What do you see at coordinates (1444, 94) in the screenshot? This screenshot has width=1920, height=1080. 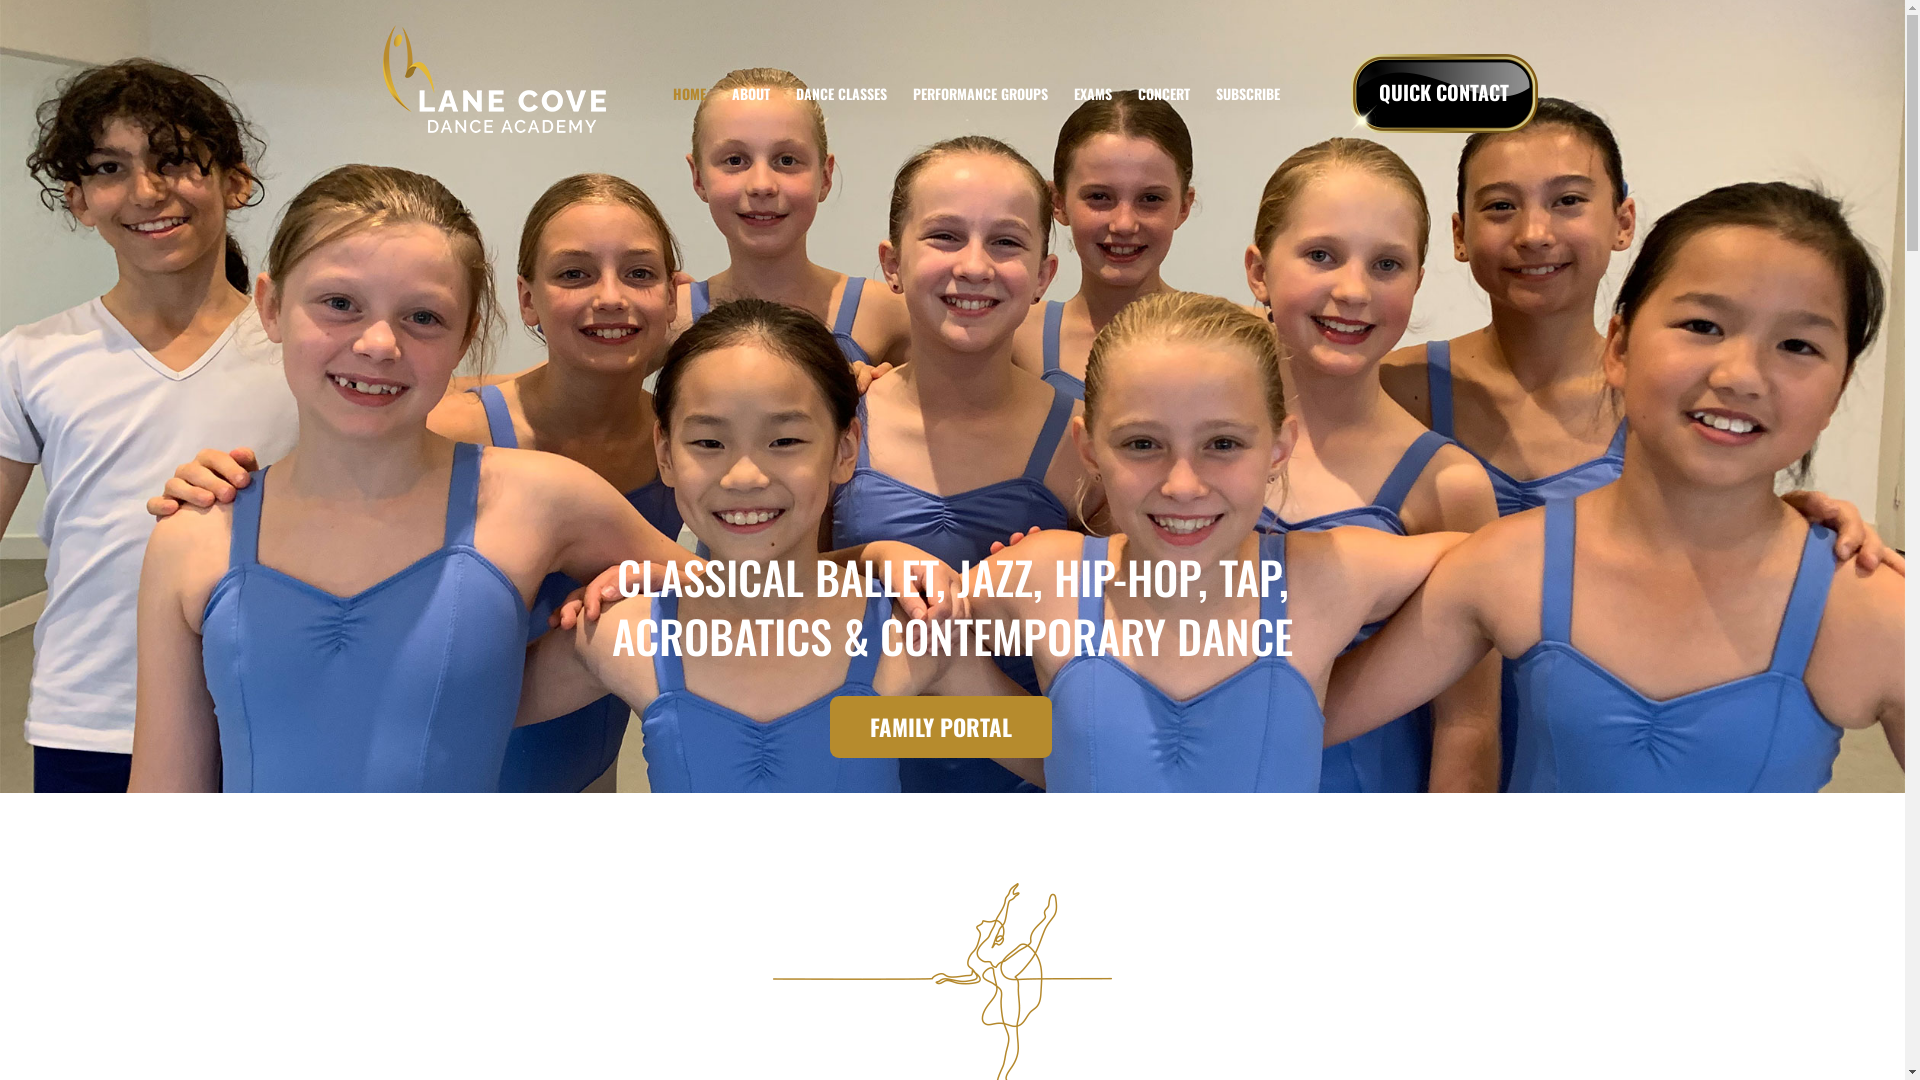 I see `QUICK CONTACT` at bounding box center [1444, 94].